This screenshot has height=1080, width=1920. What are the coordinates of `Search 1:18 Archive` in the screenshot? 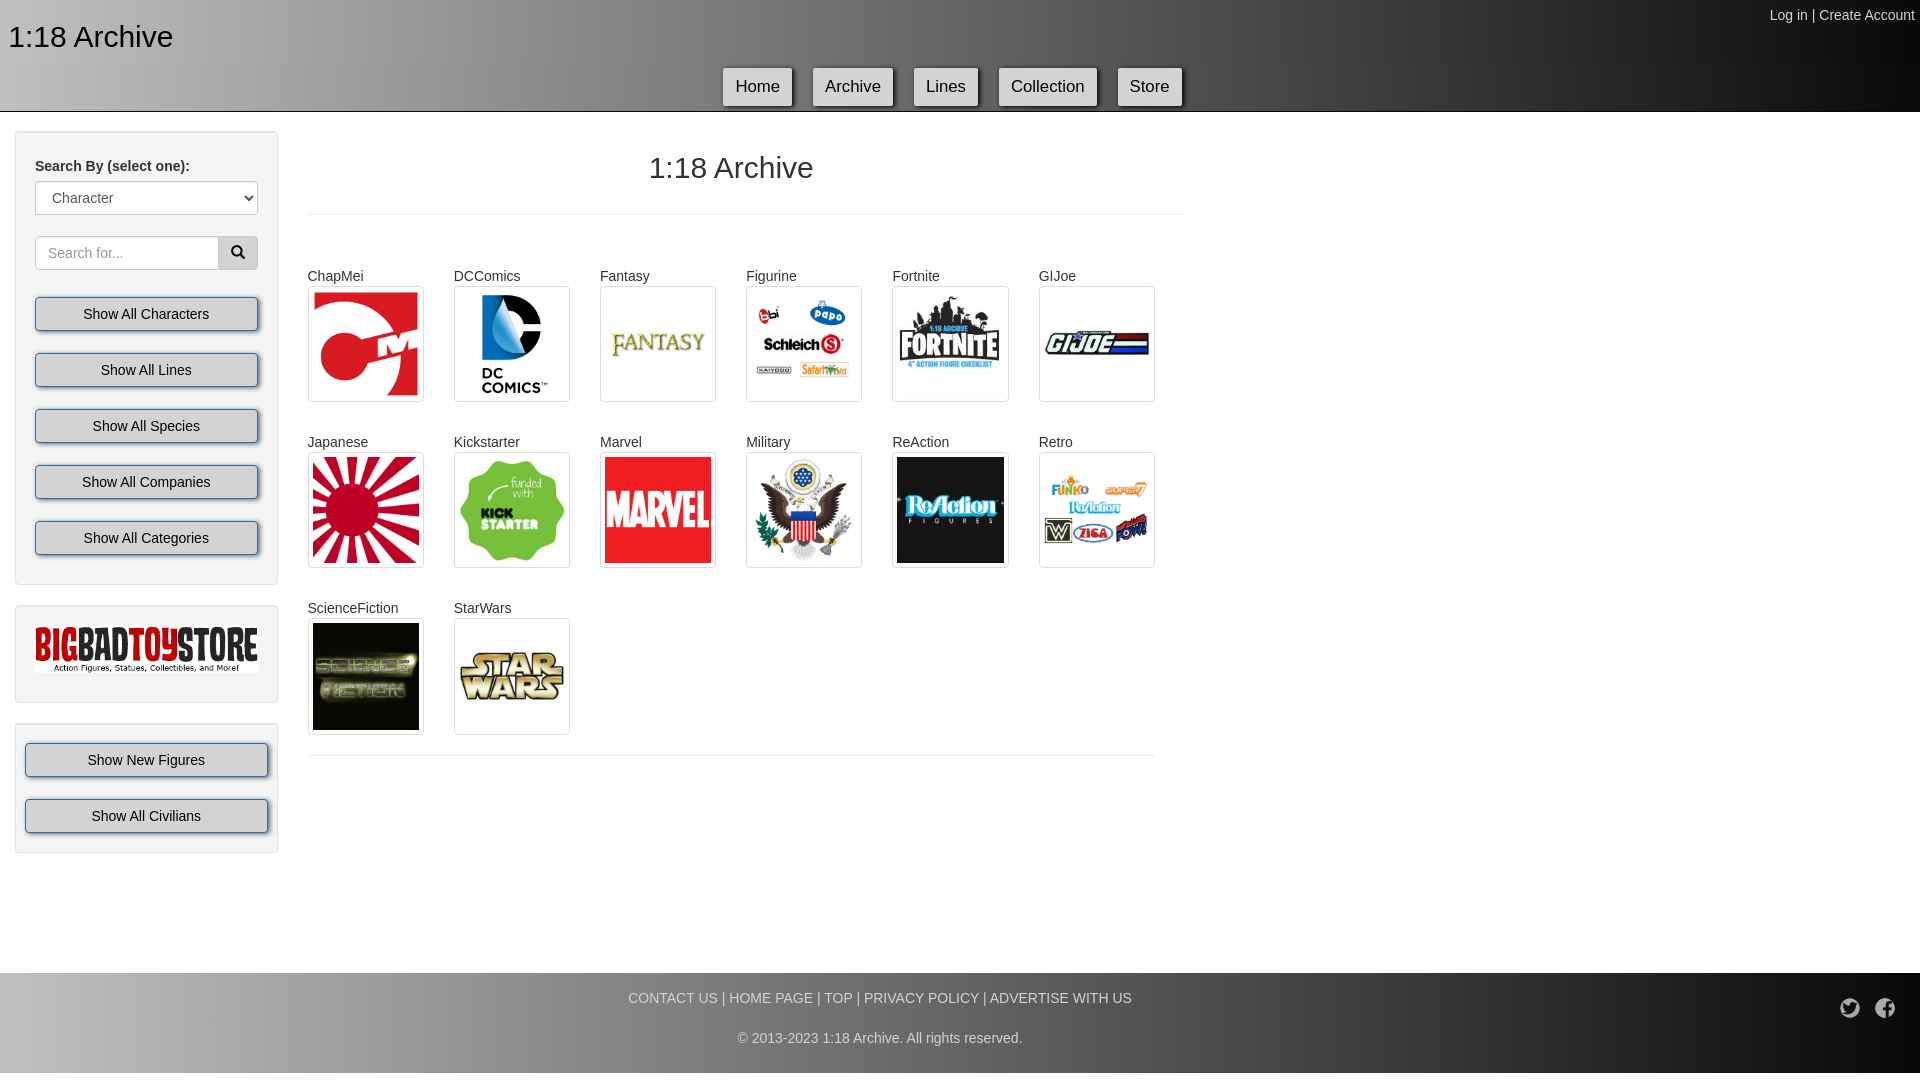 It's located at (238, 253).